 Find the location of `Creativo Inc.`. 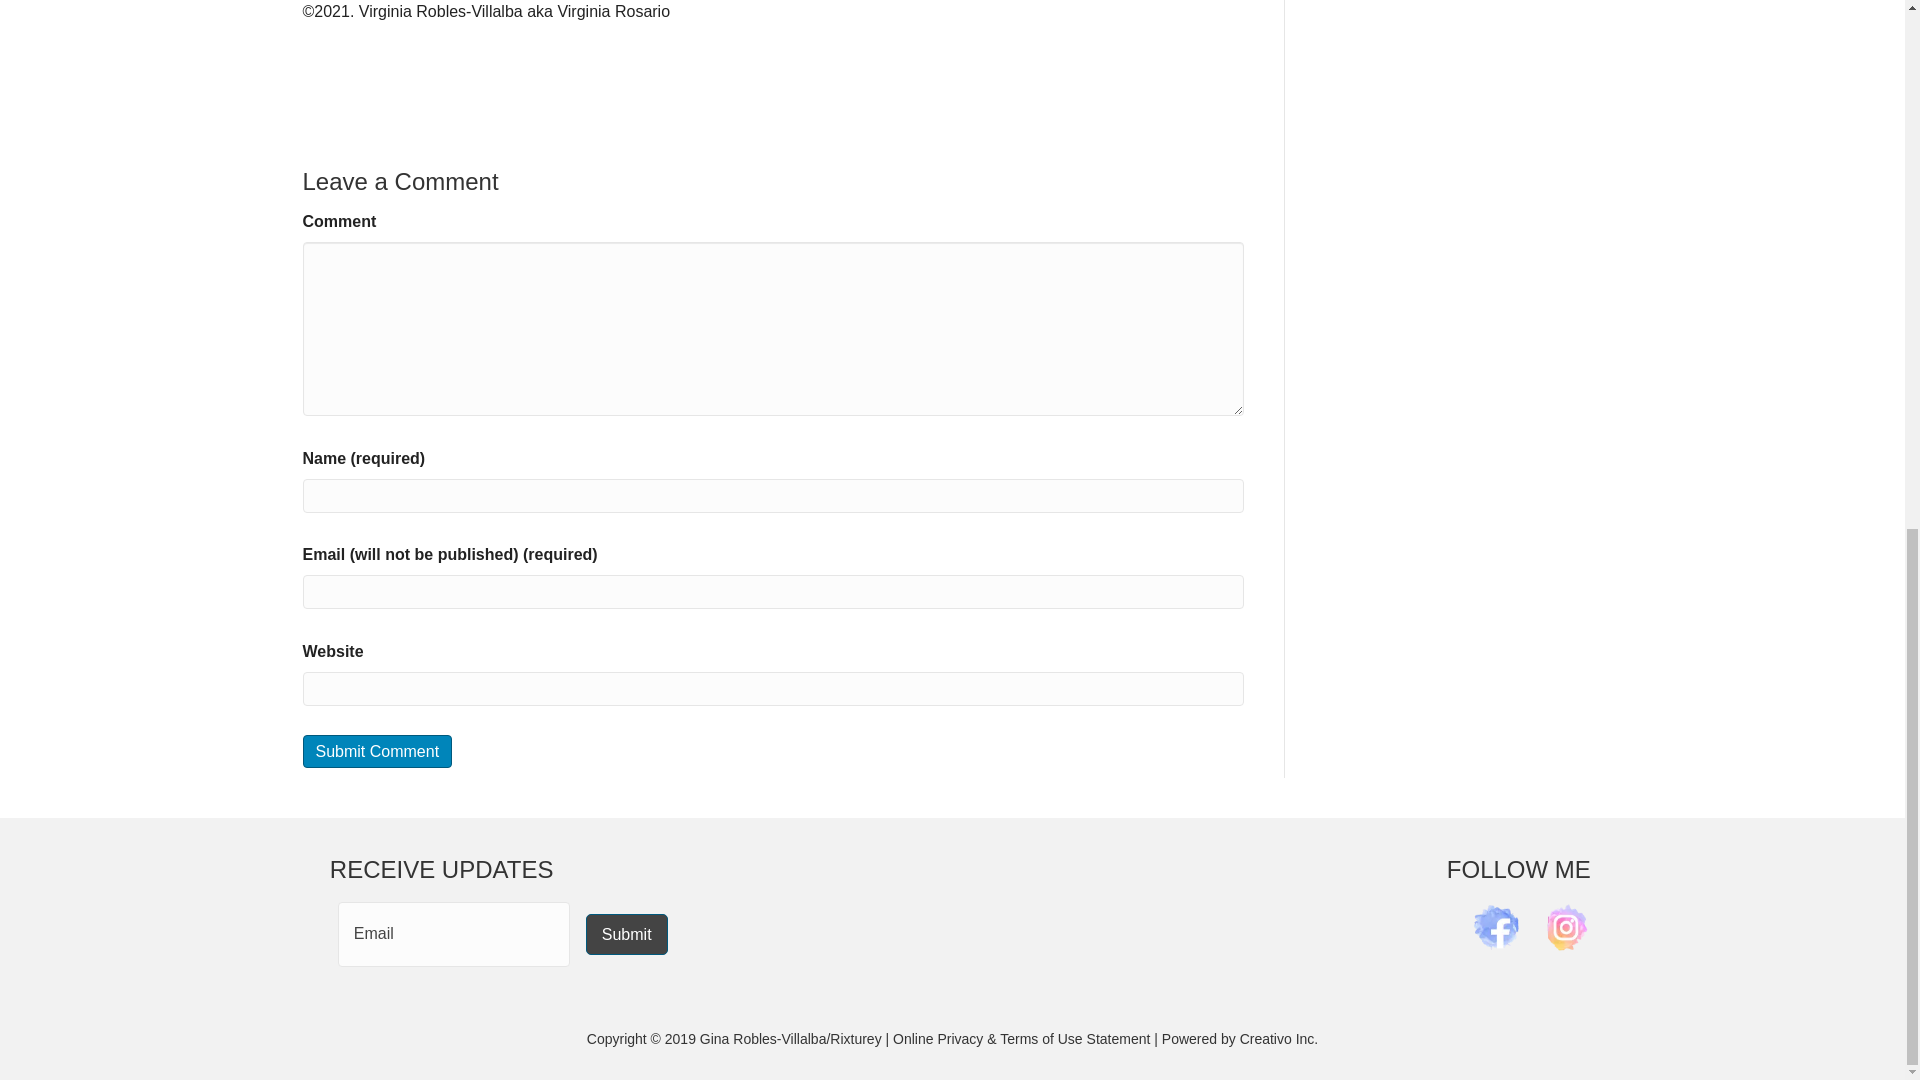

Creativo Inc. is located at coordinates (1280, 1038).